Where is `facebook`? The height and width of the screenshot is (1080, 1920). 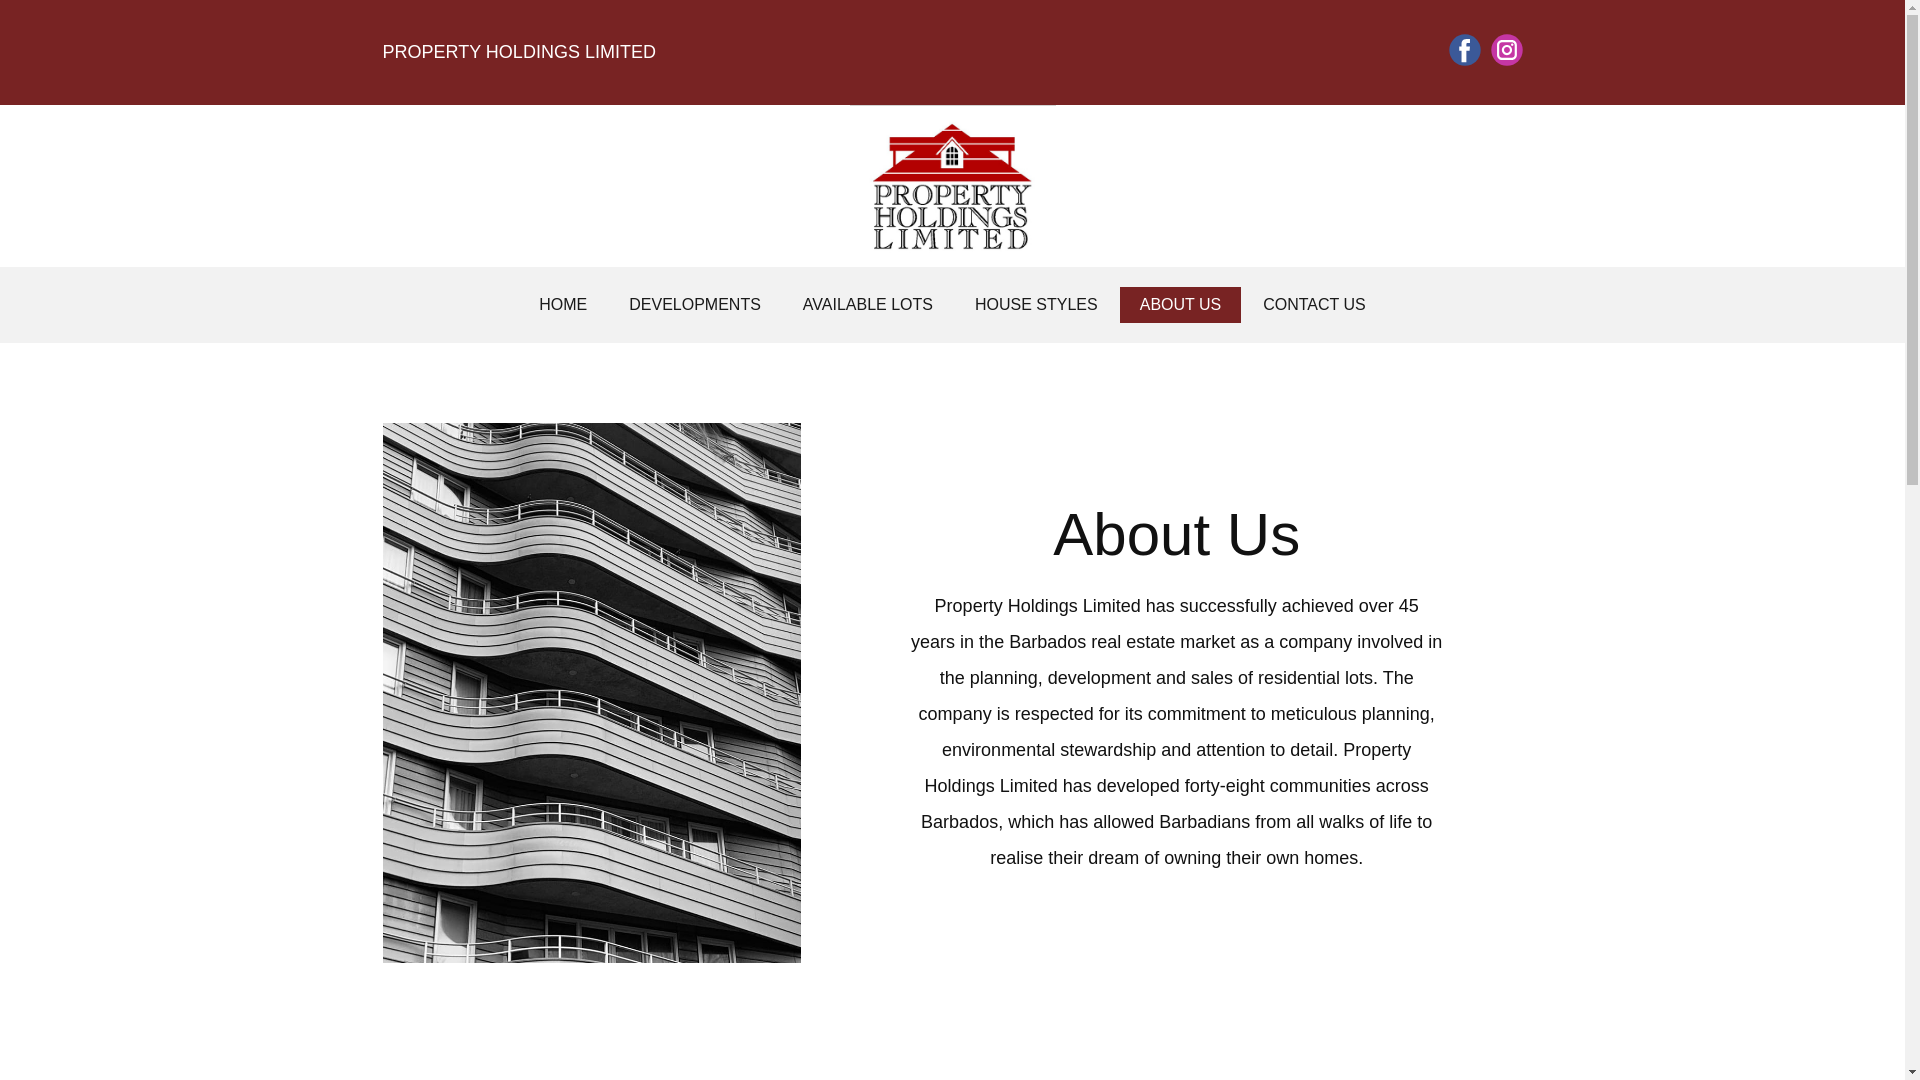 facebook is located at coordinates (1464, 49).